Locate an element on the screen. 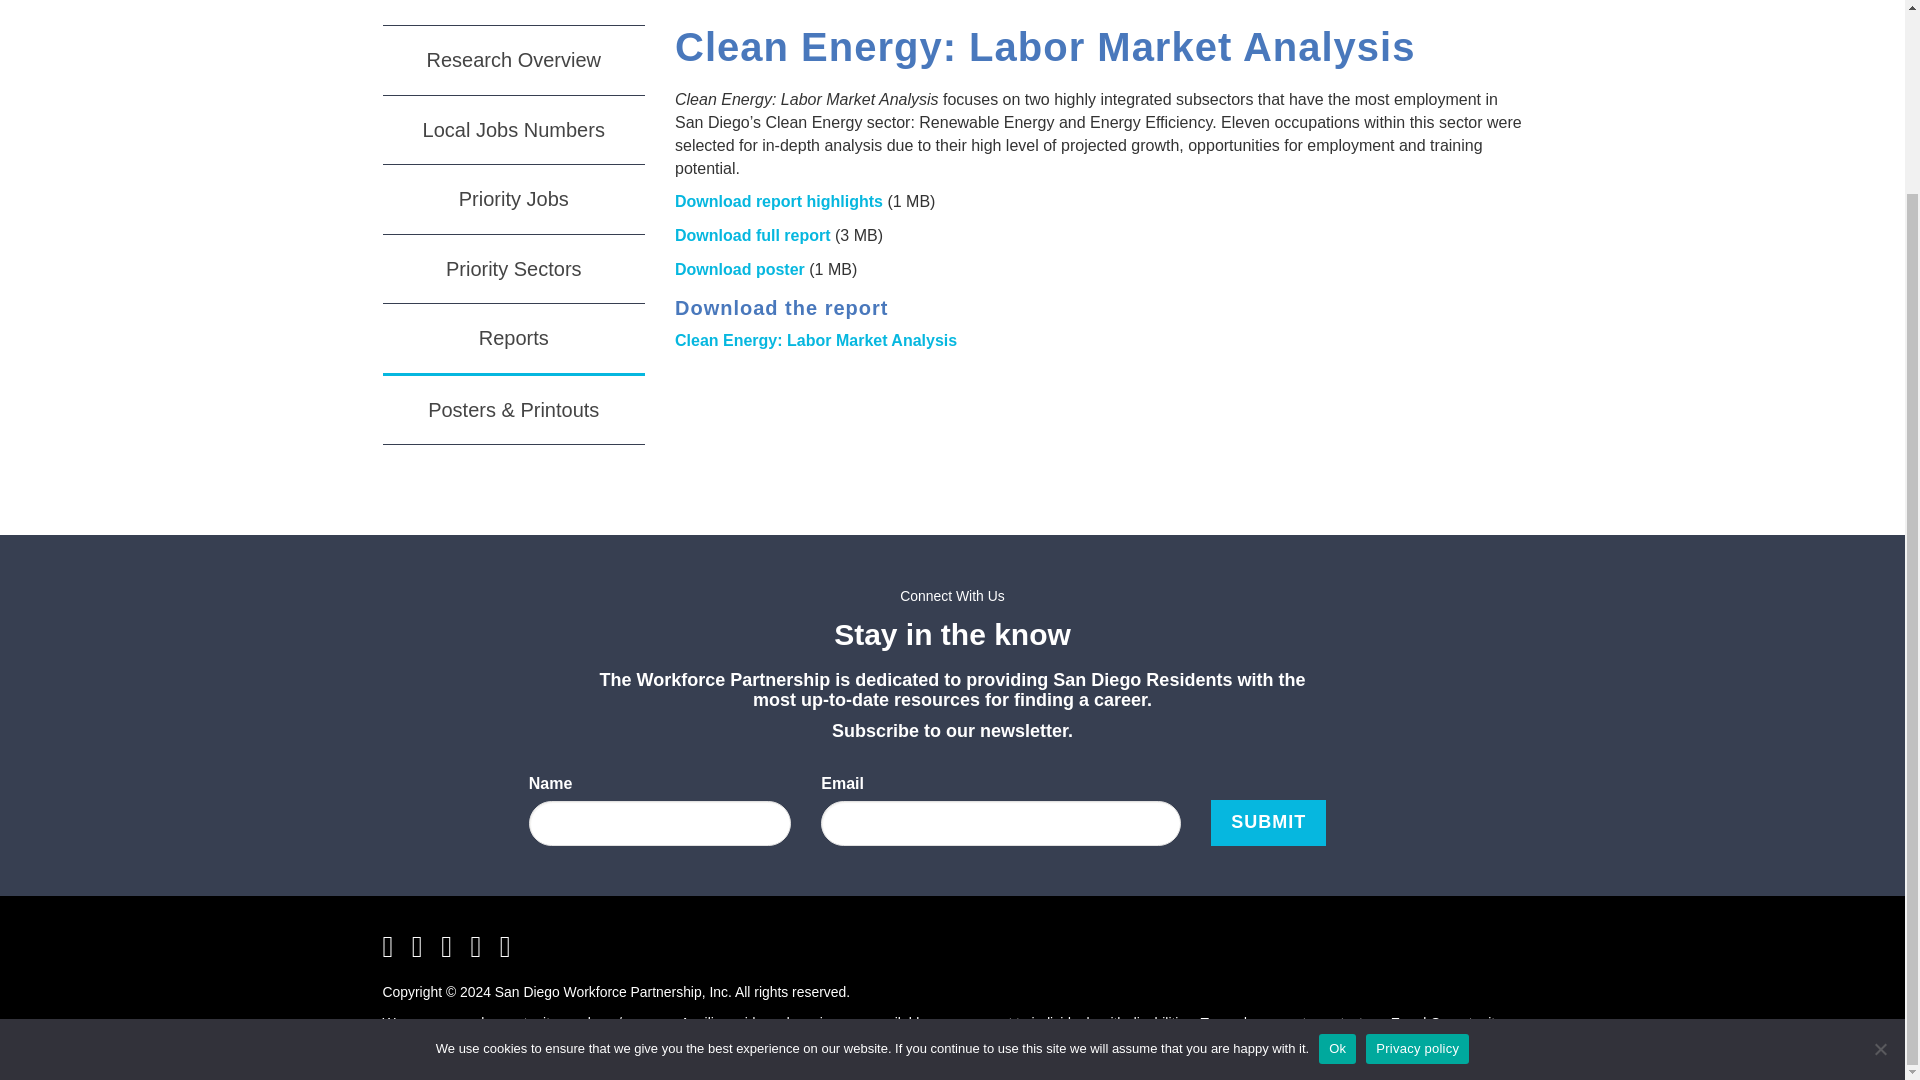  Research Overview is located at coordinates (514, 60).